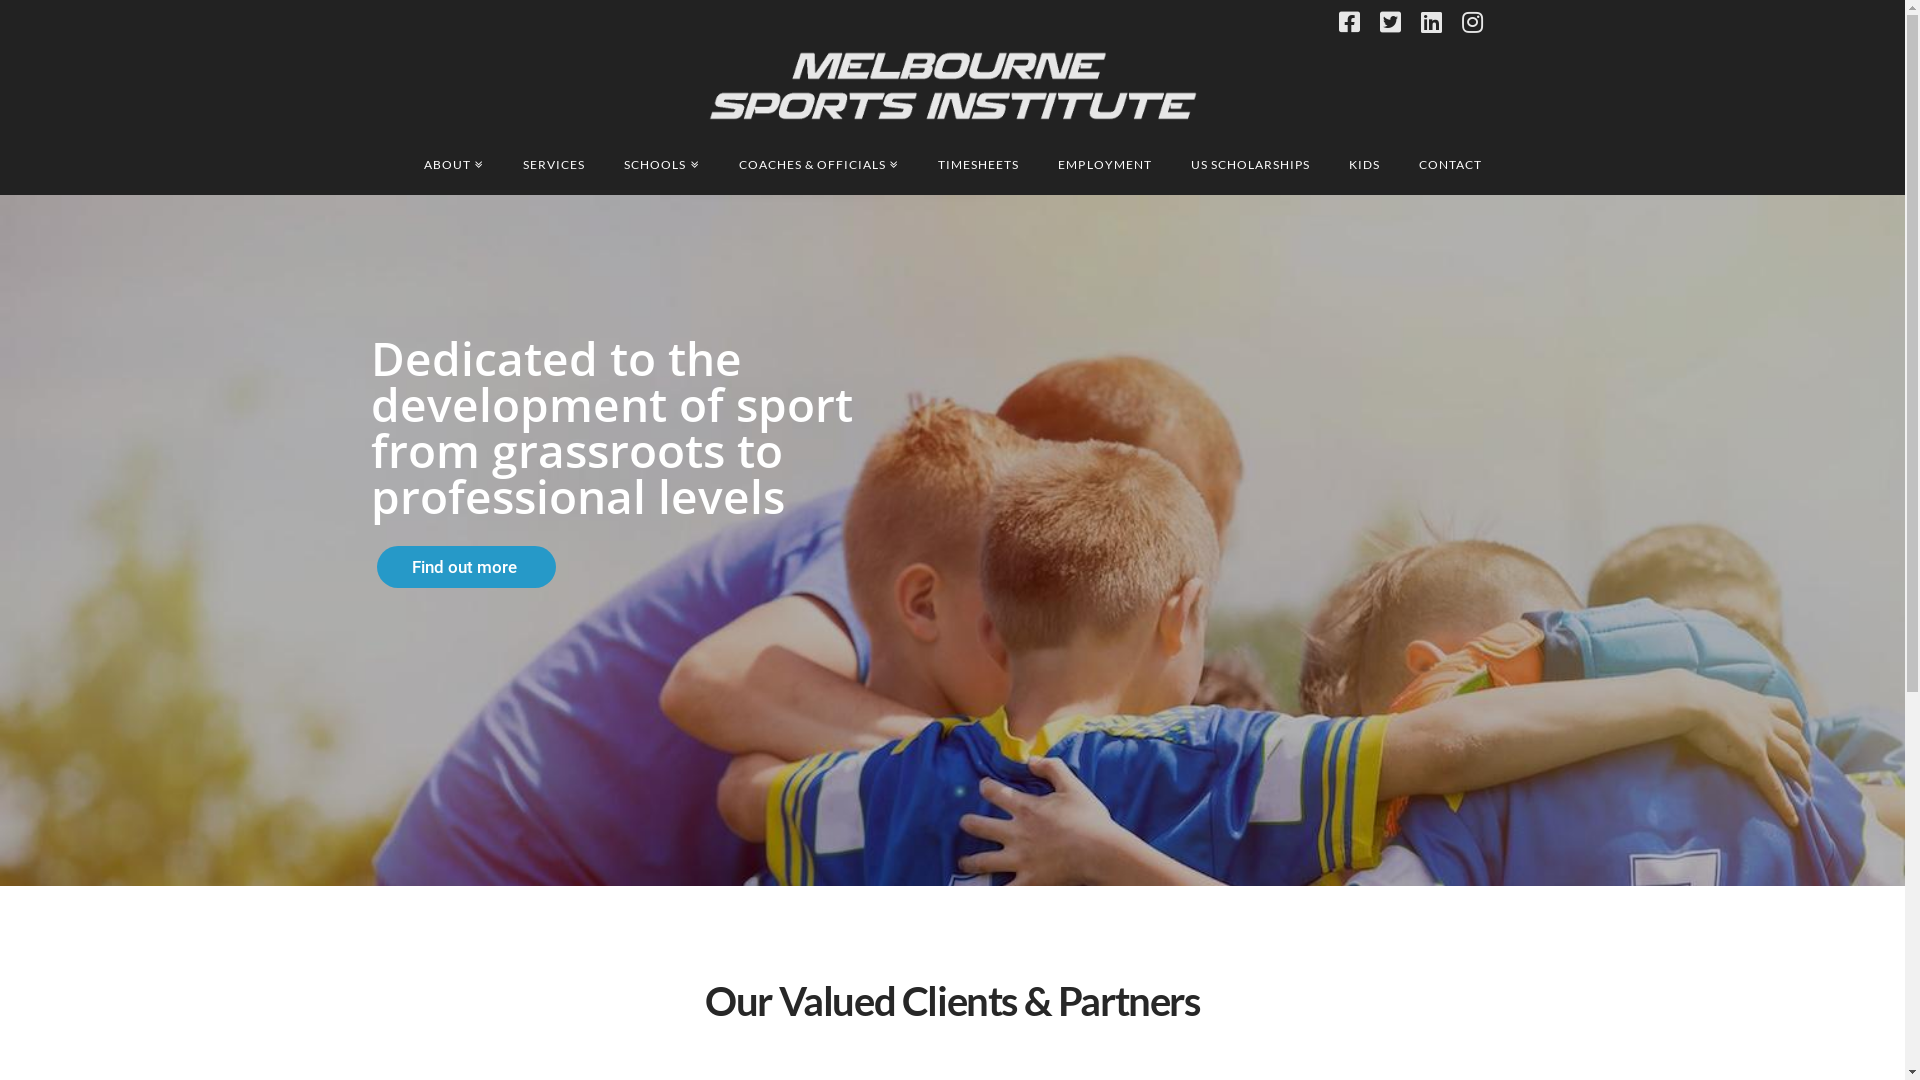  I want to click on Facebook, so click(1348, 22).